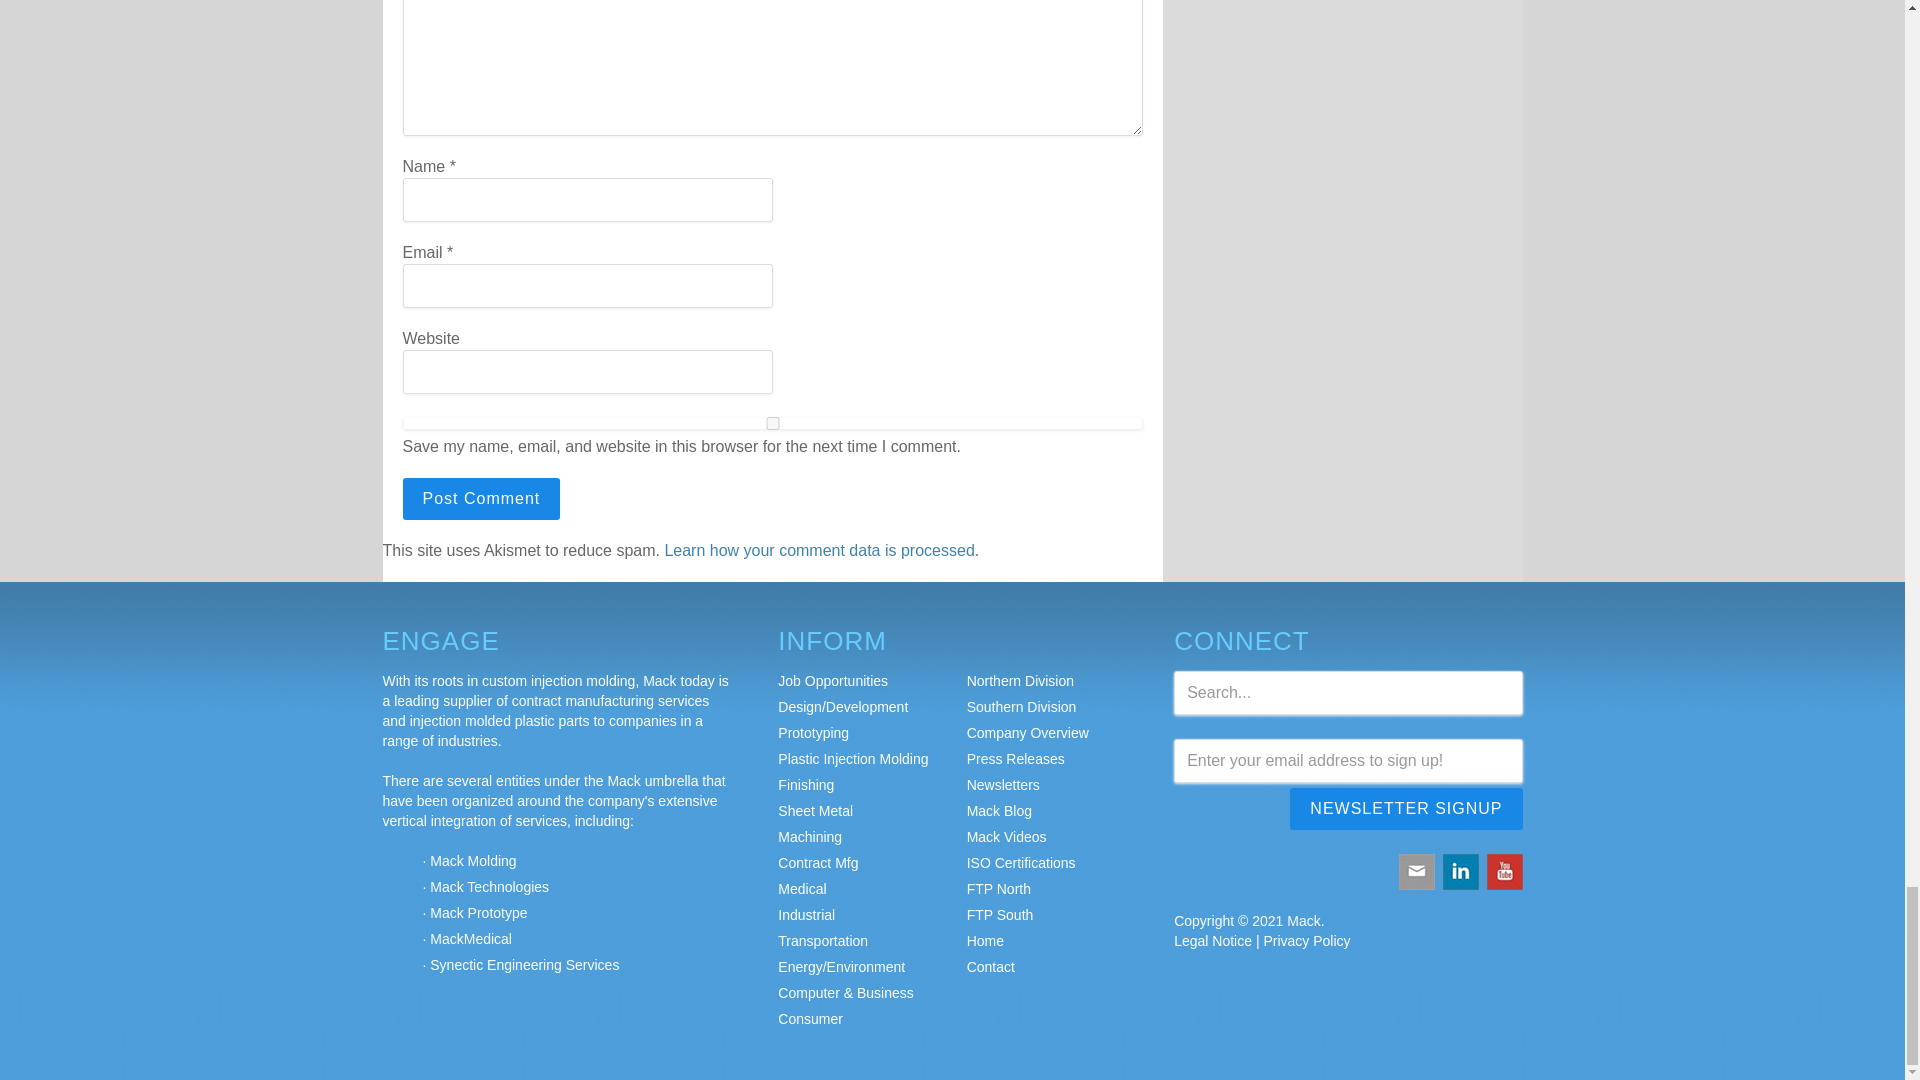  What do you see at coordinates (480, 498) in the screenshot?
I see `Post Comment` at bounding box center [480, 498].